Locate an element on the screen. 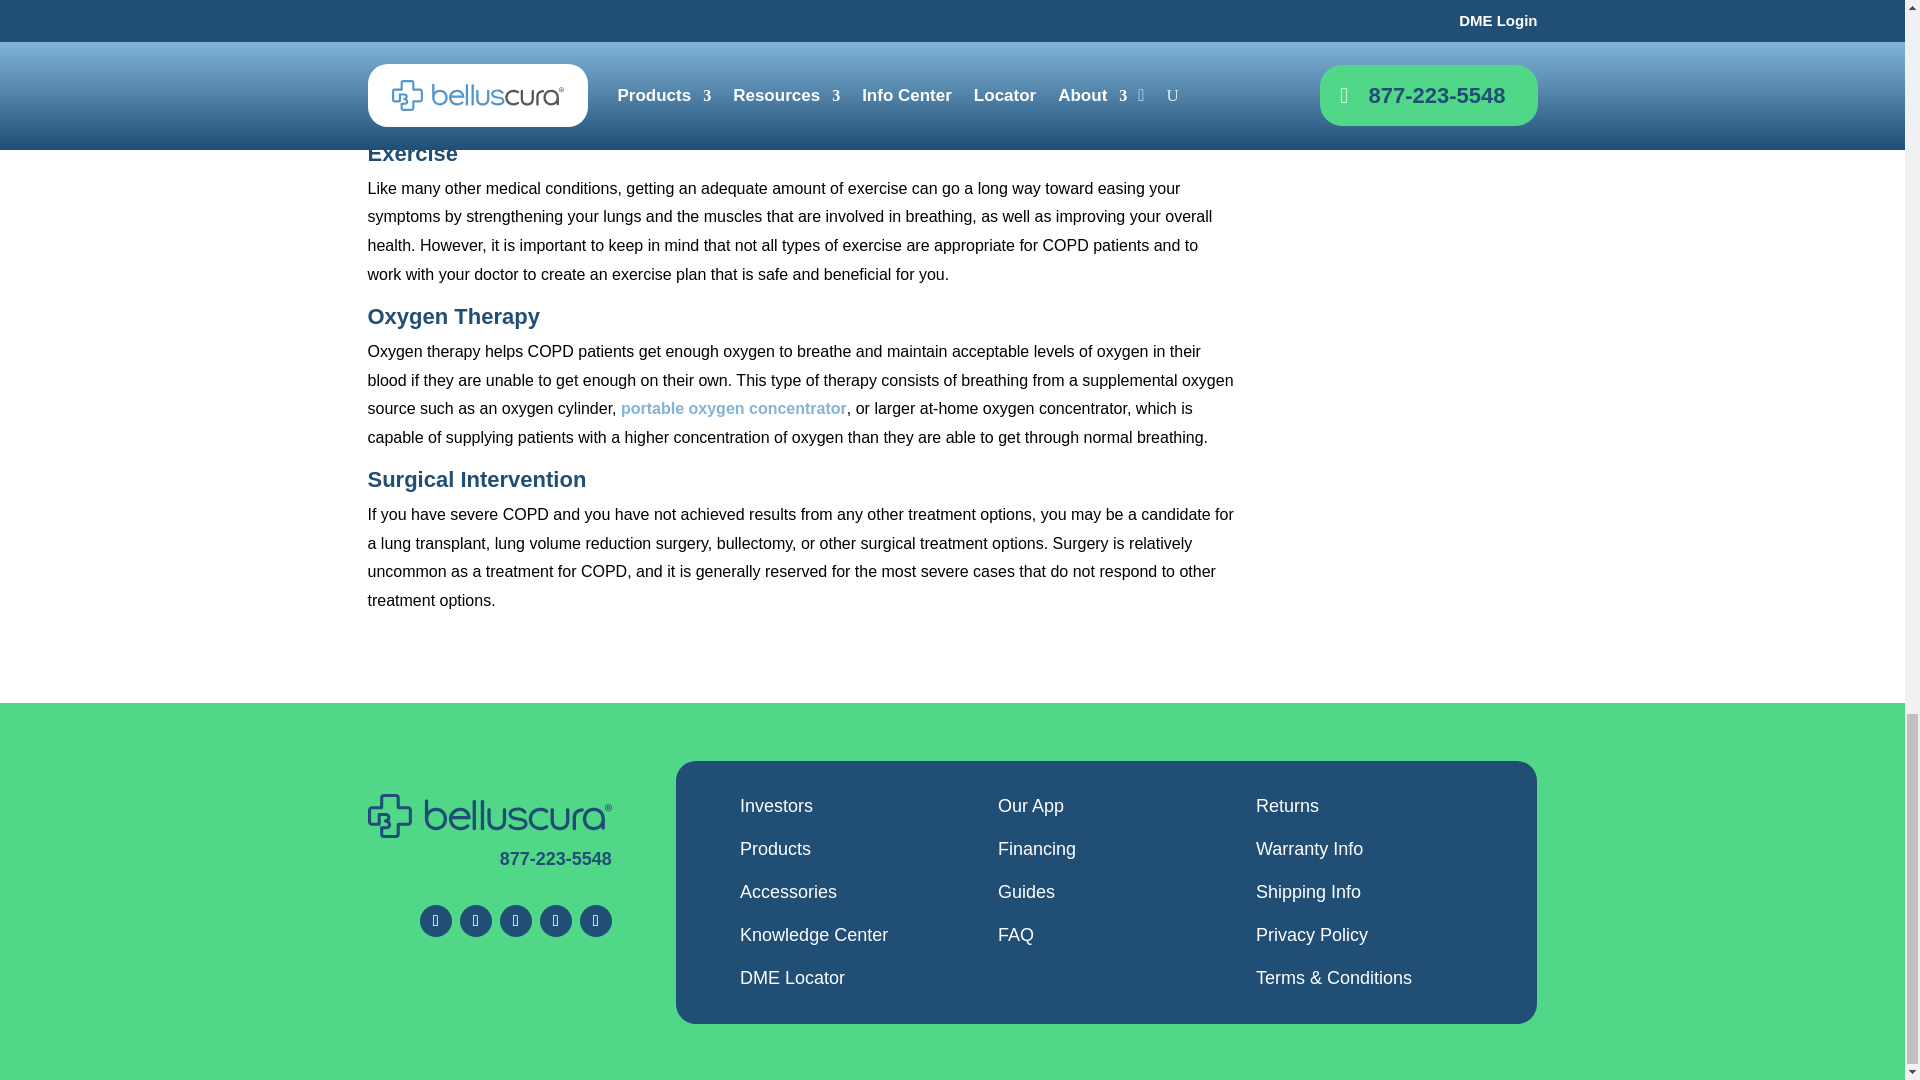 The width and height of the screenshot is (1920, 1080). Follow on Instagram is located at coordinates (515, 921).